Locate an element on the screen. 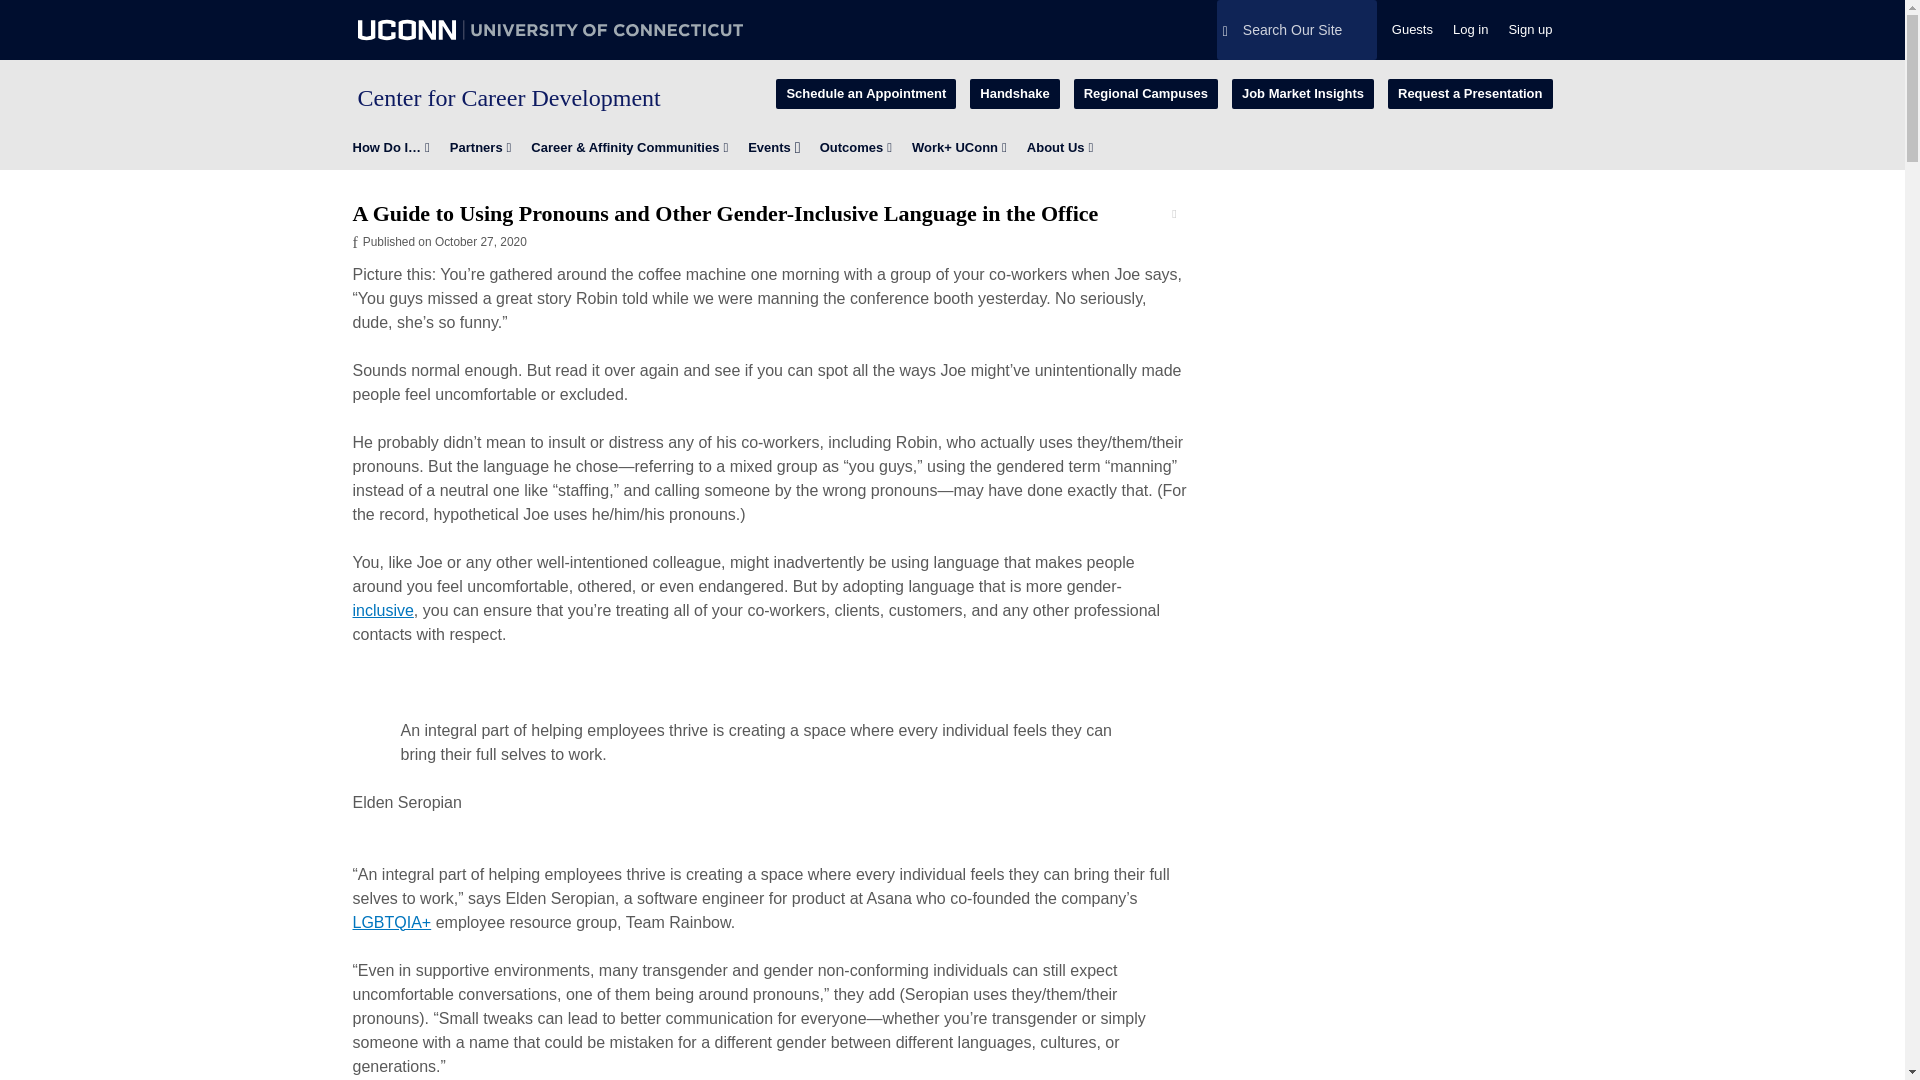 Image resolution: width=1920 pixels, height=1080 pixels. Regional Campuses is located at coordinates (1145, 94).